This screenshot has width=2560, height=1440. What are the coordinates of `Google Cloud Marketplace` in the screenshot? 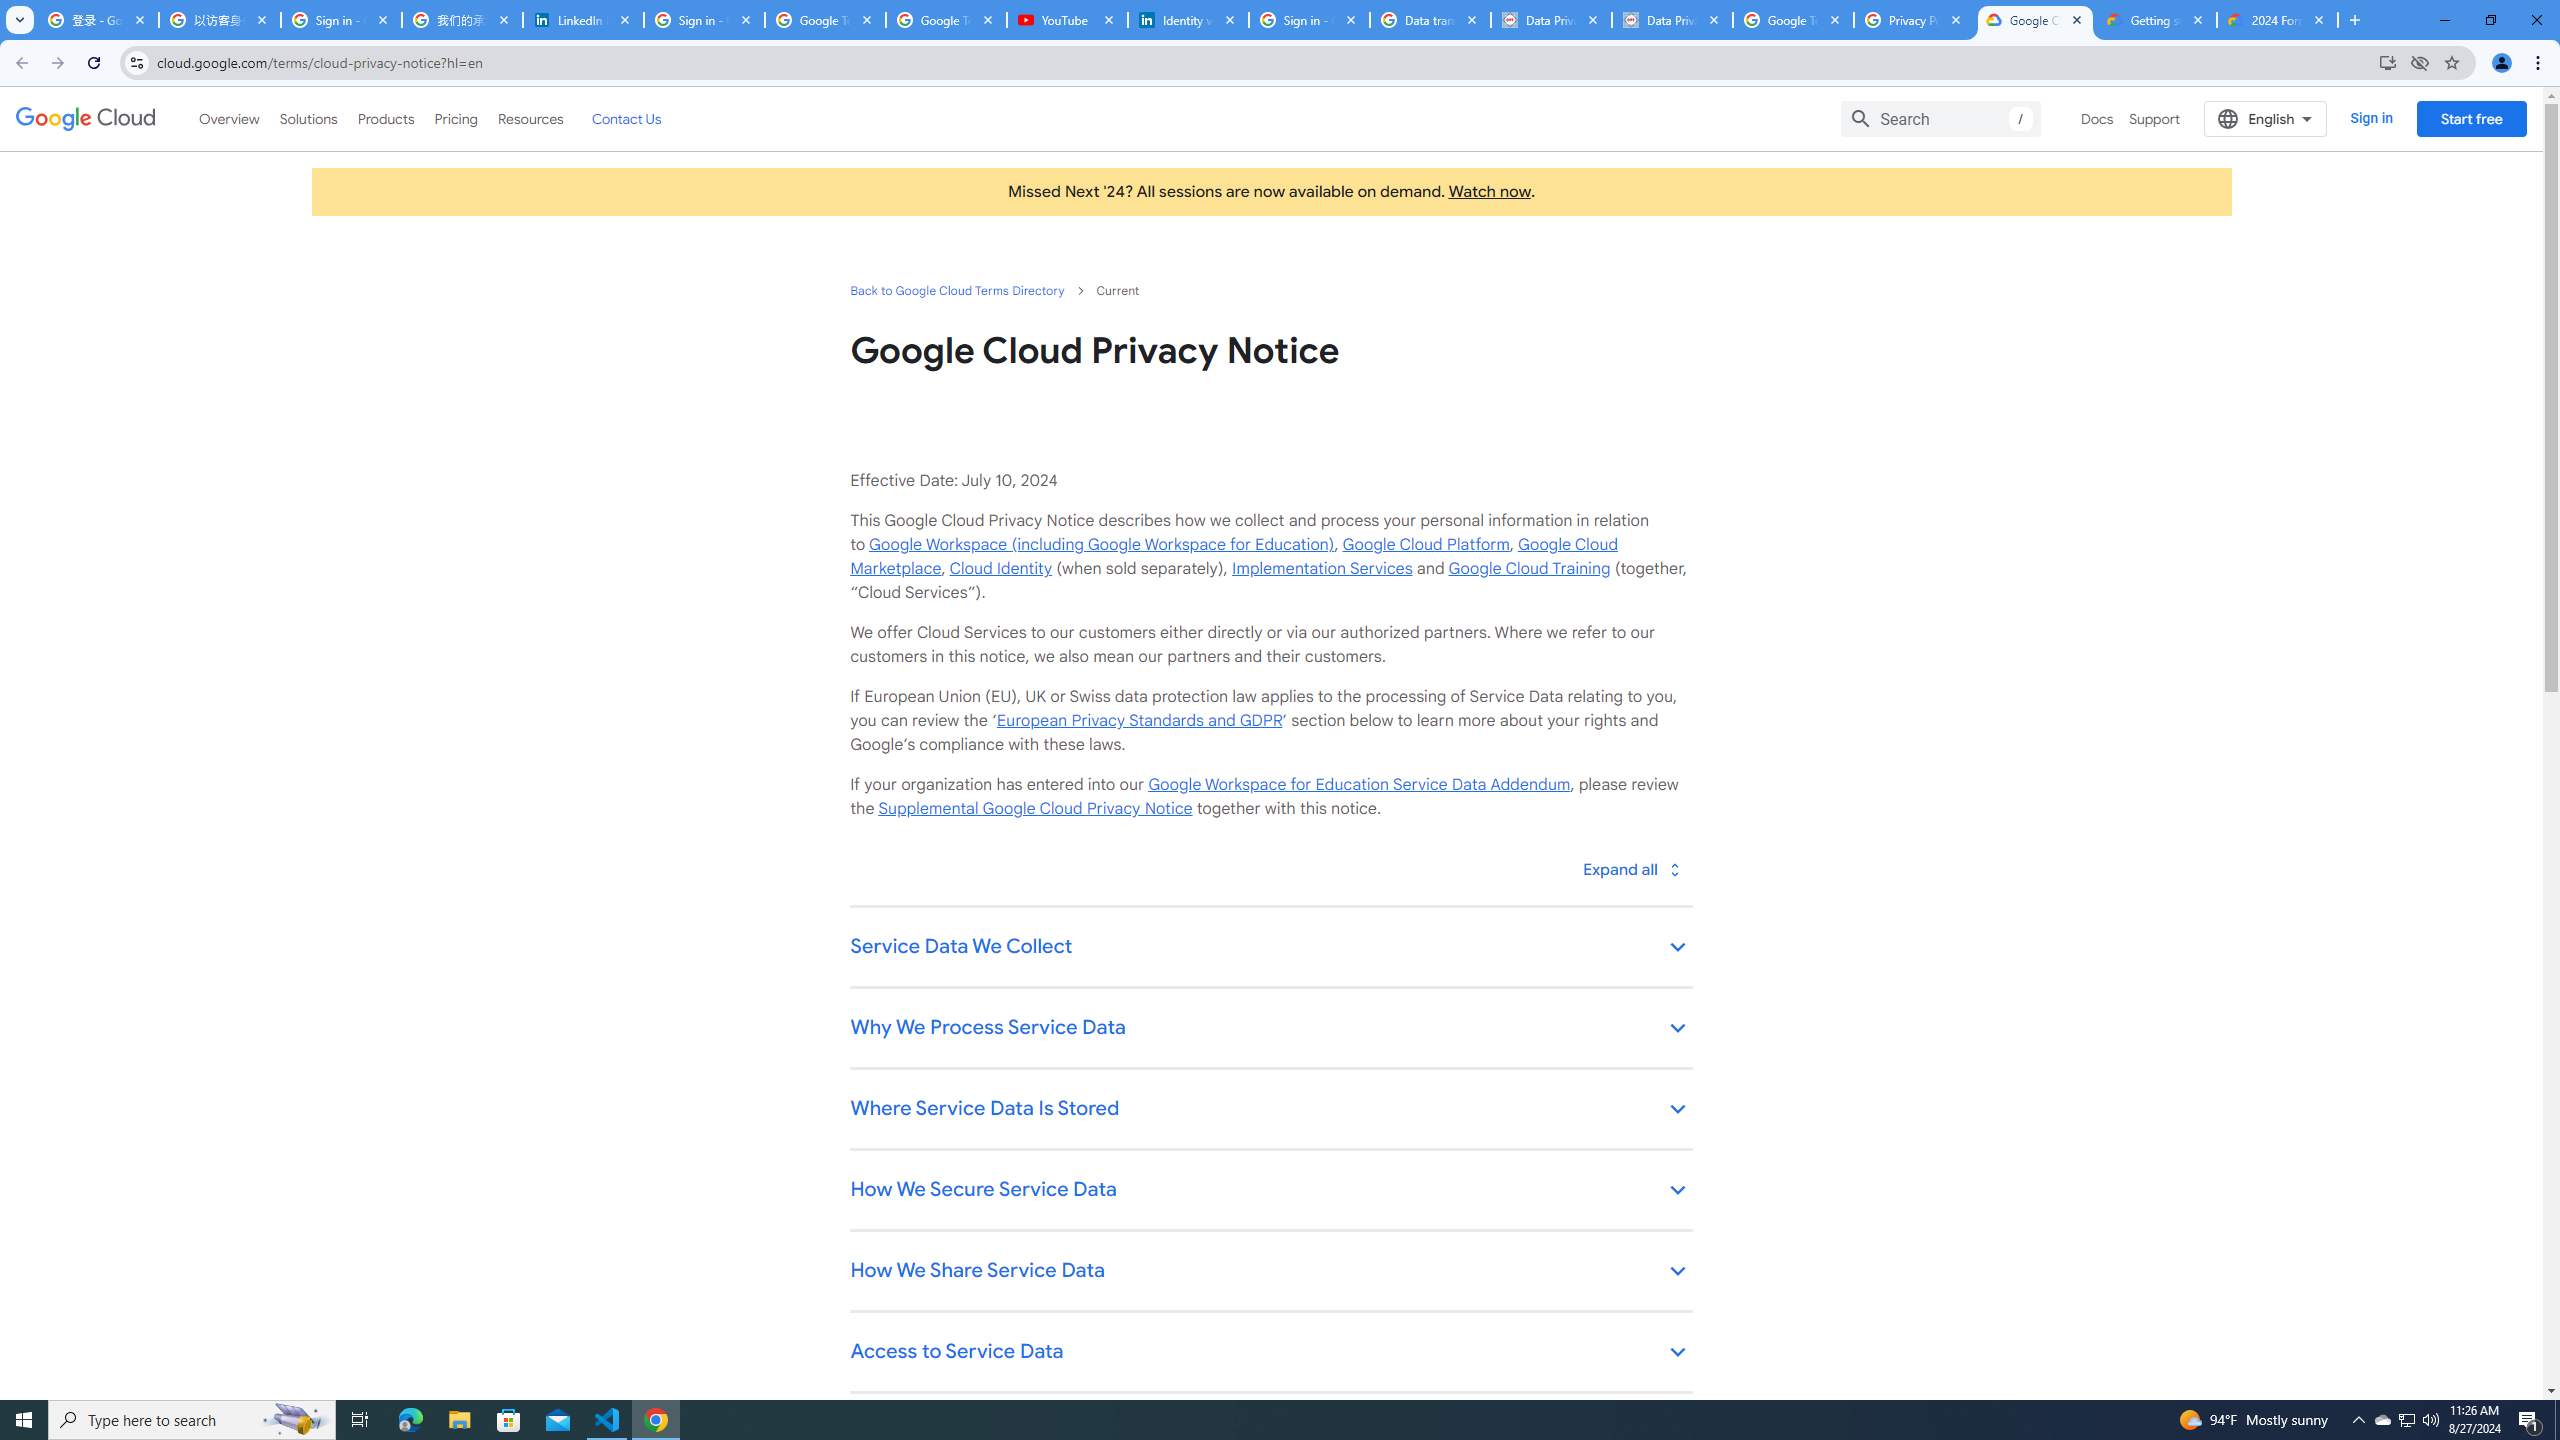 It's located at (1233, 556).